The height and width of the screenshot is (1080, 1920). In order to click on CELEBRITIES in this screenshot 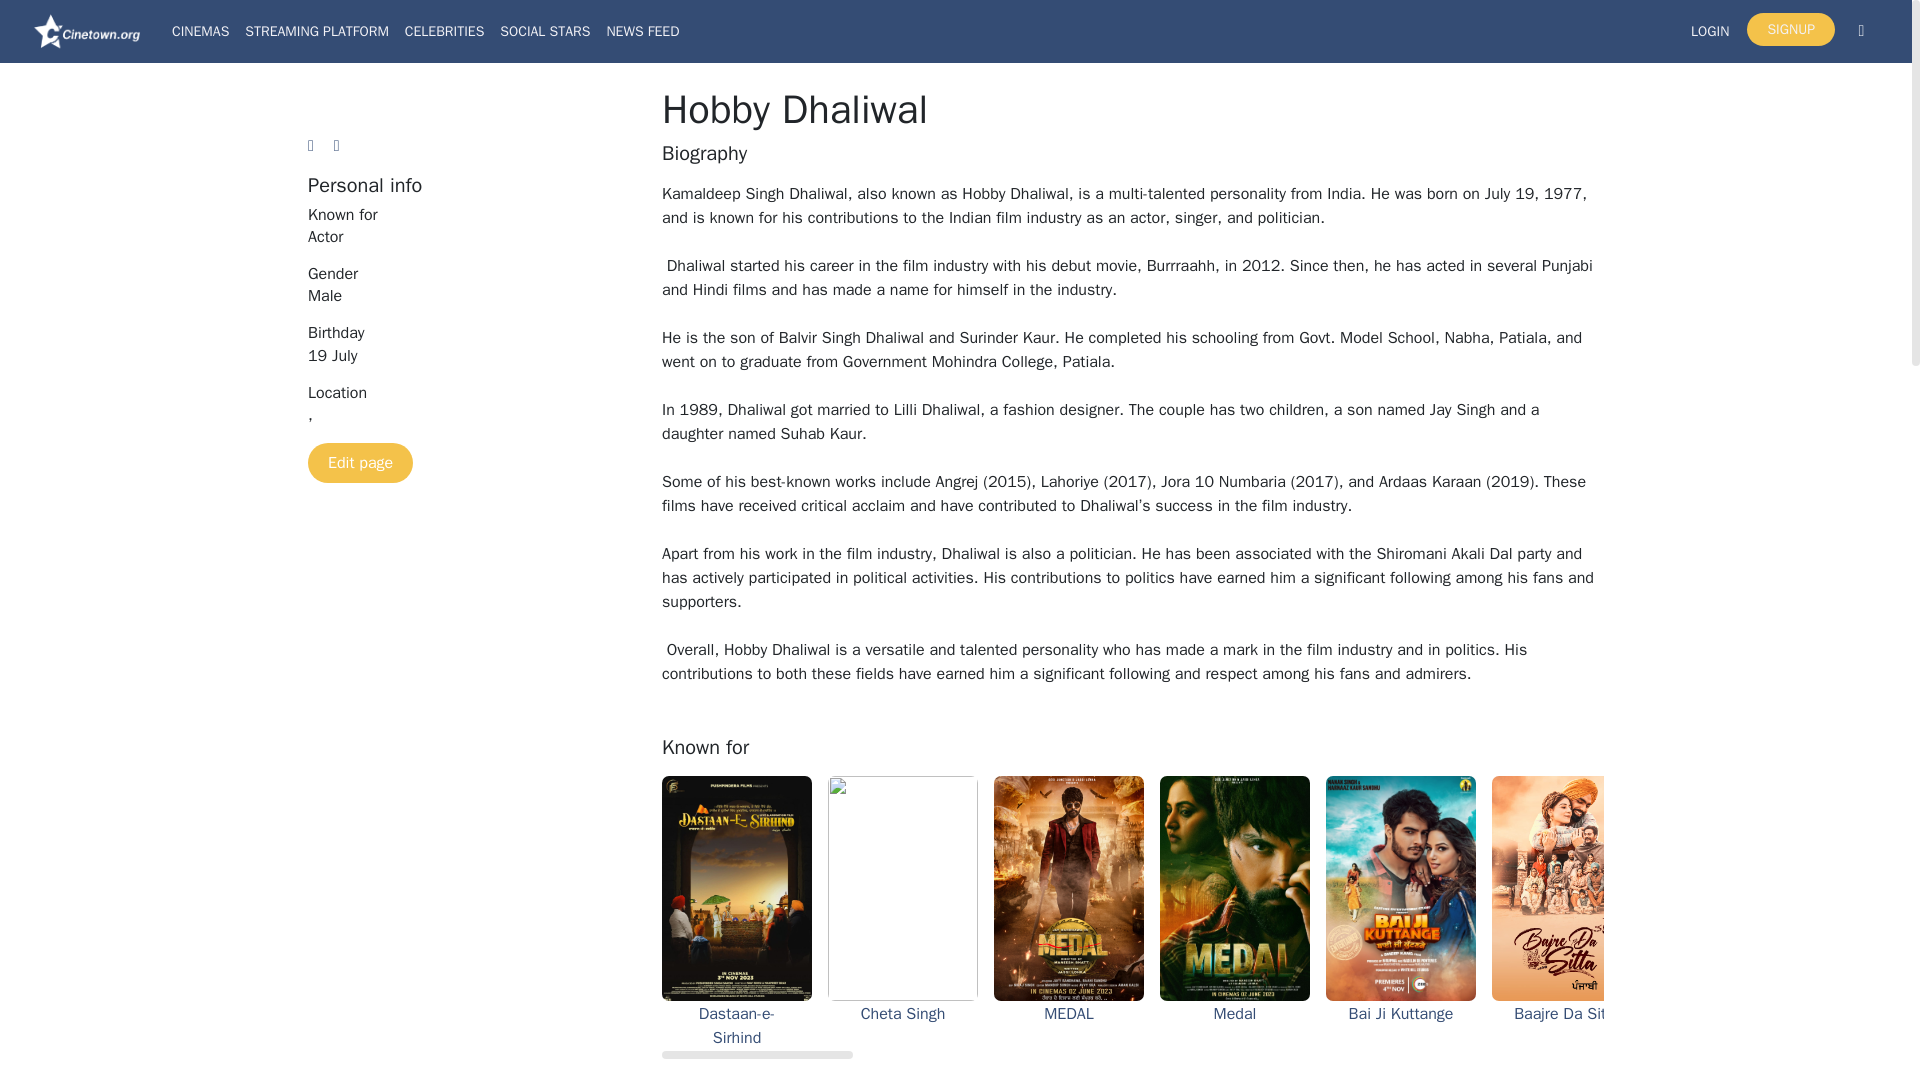, I will do `click(444, 30)`.